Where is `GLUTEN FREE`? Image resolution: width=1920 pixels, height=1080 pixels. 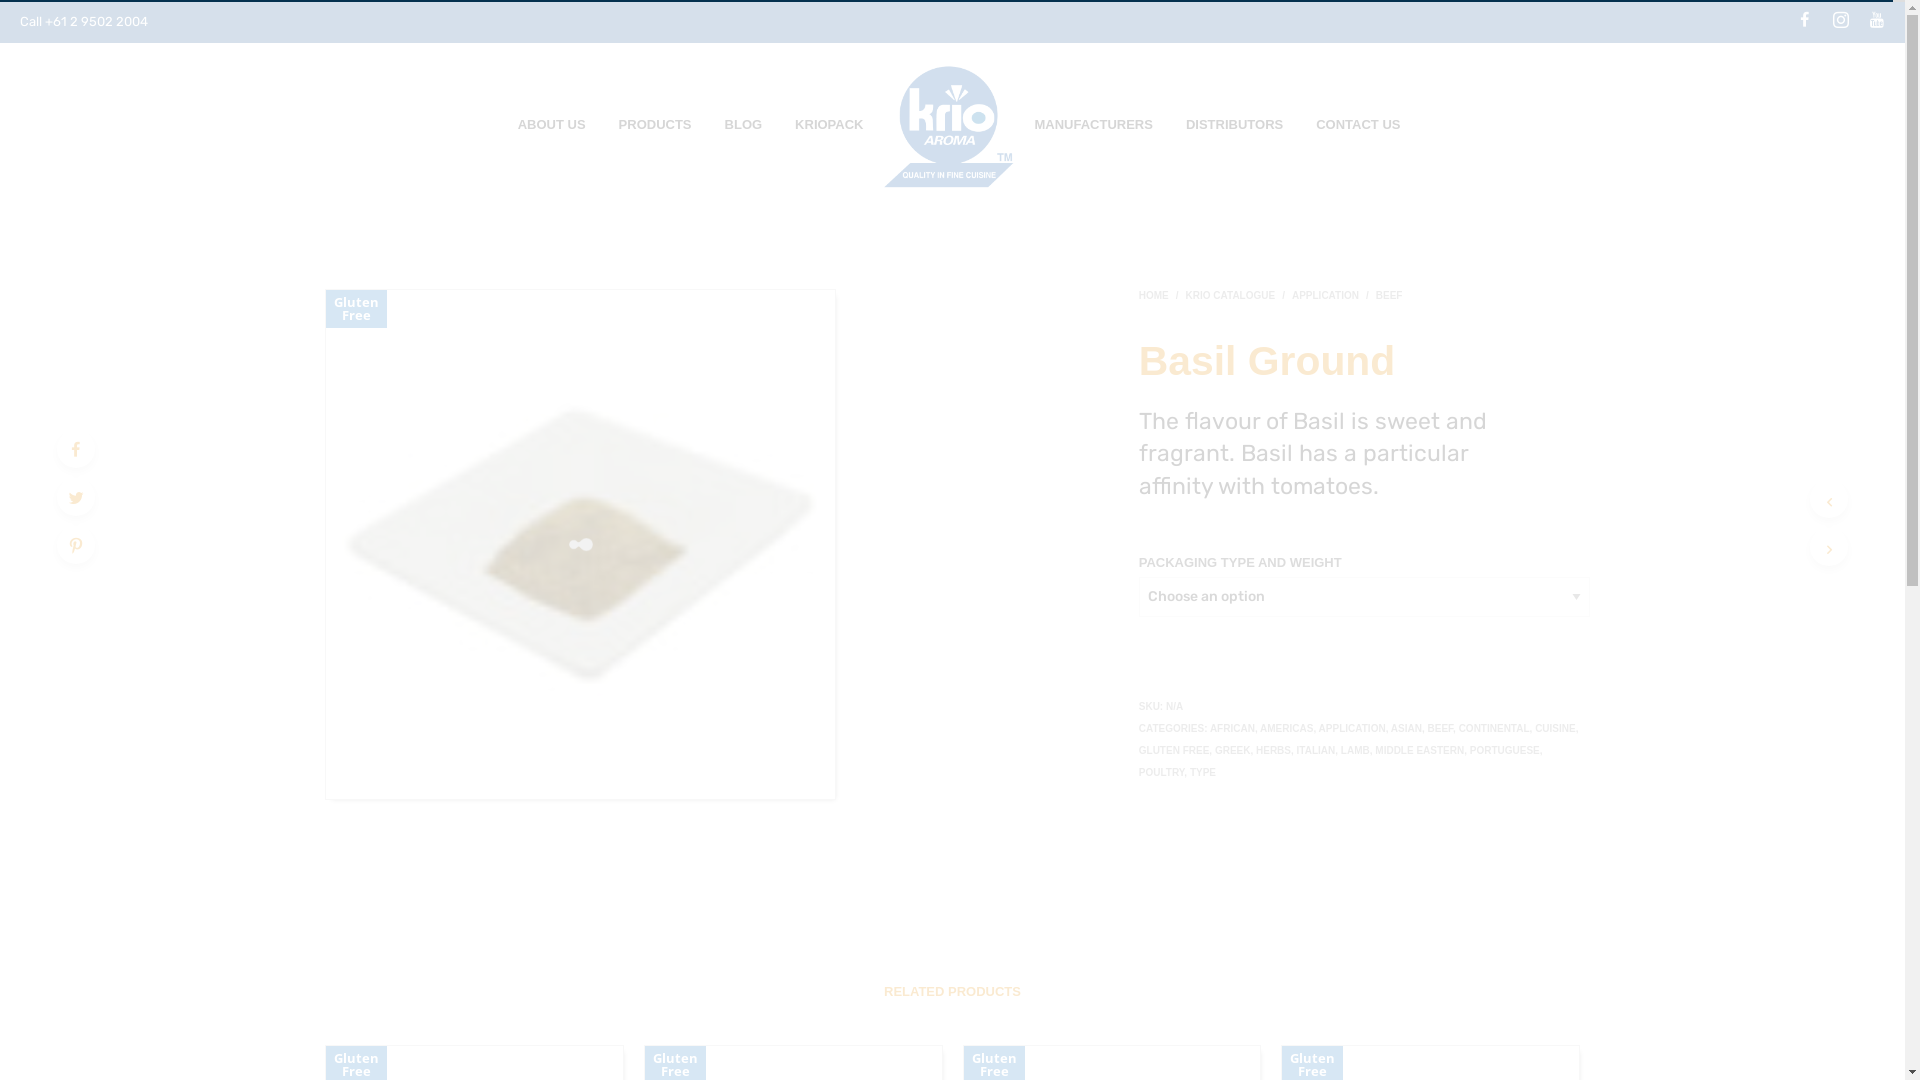 GLUTEN FREE is located at coordinates (1174, 750).